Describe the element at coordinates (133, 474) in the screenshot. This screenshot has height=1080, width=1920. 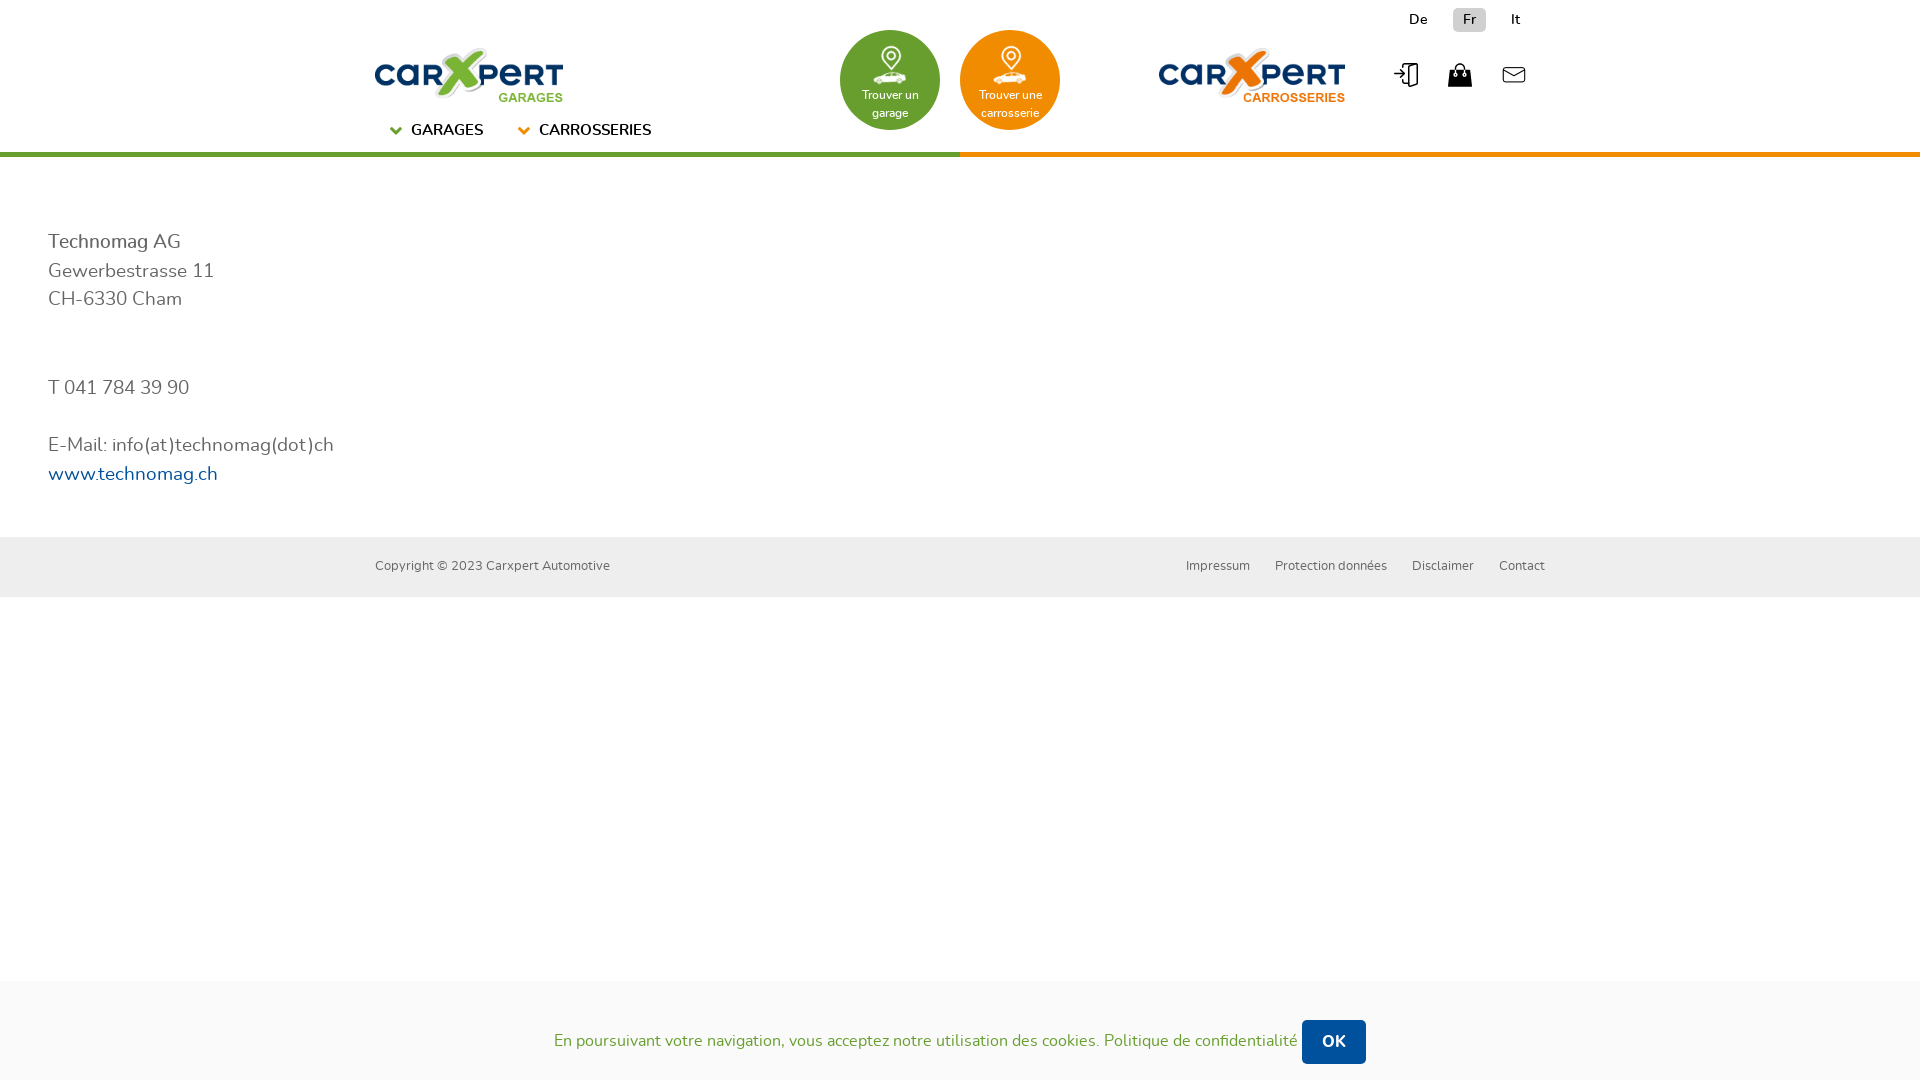
I see `www.technomag.ch` at that location.